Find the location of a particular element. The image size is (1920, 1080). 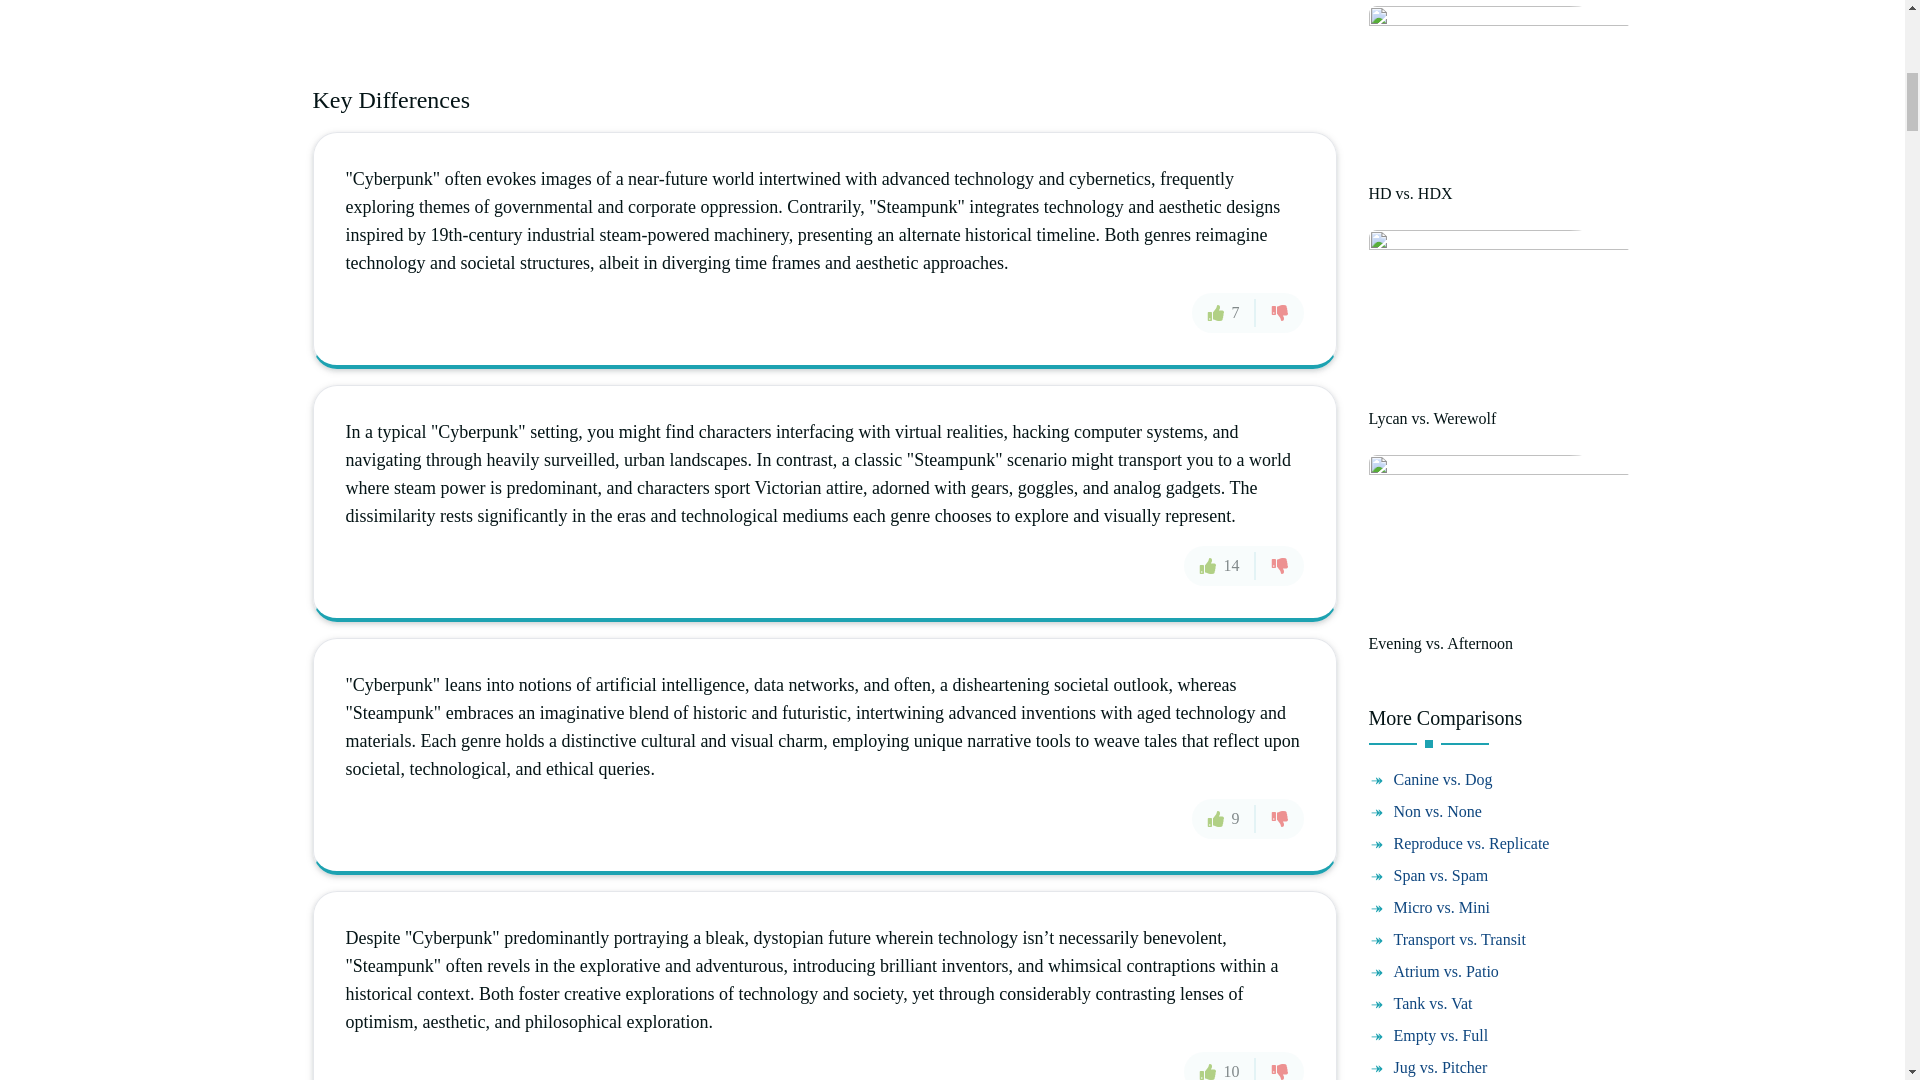

9 is located at coordinates (1224, 819).